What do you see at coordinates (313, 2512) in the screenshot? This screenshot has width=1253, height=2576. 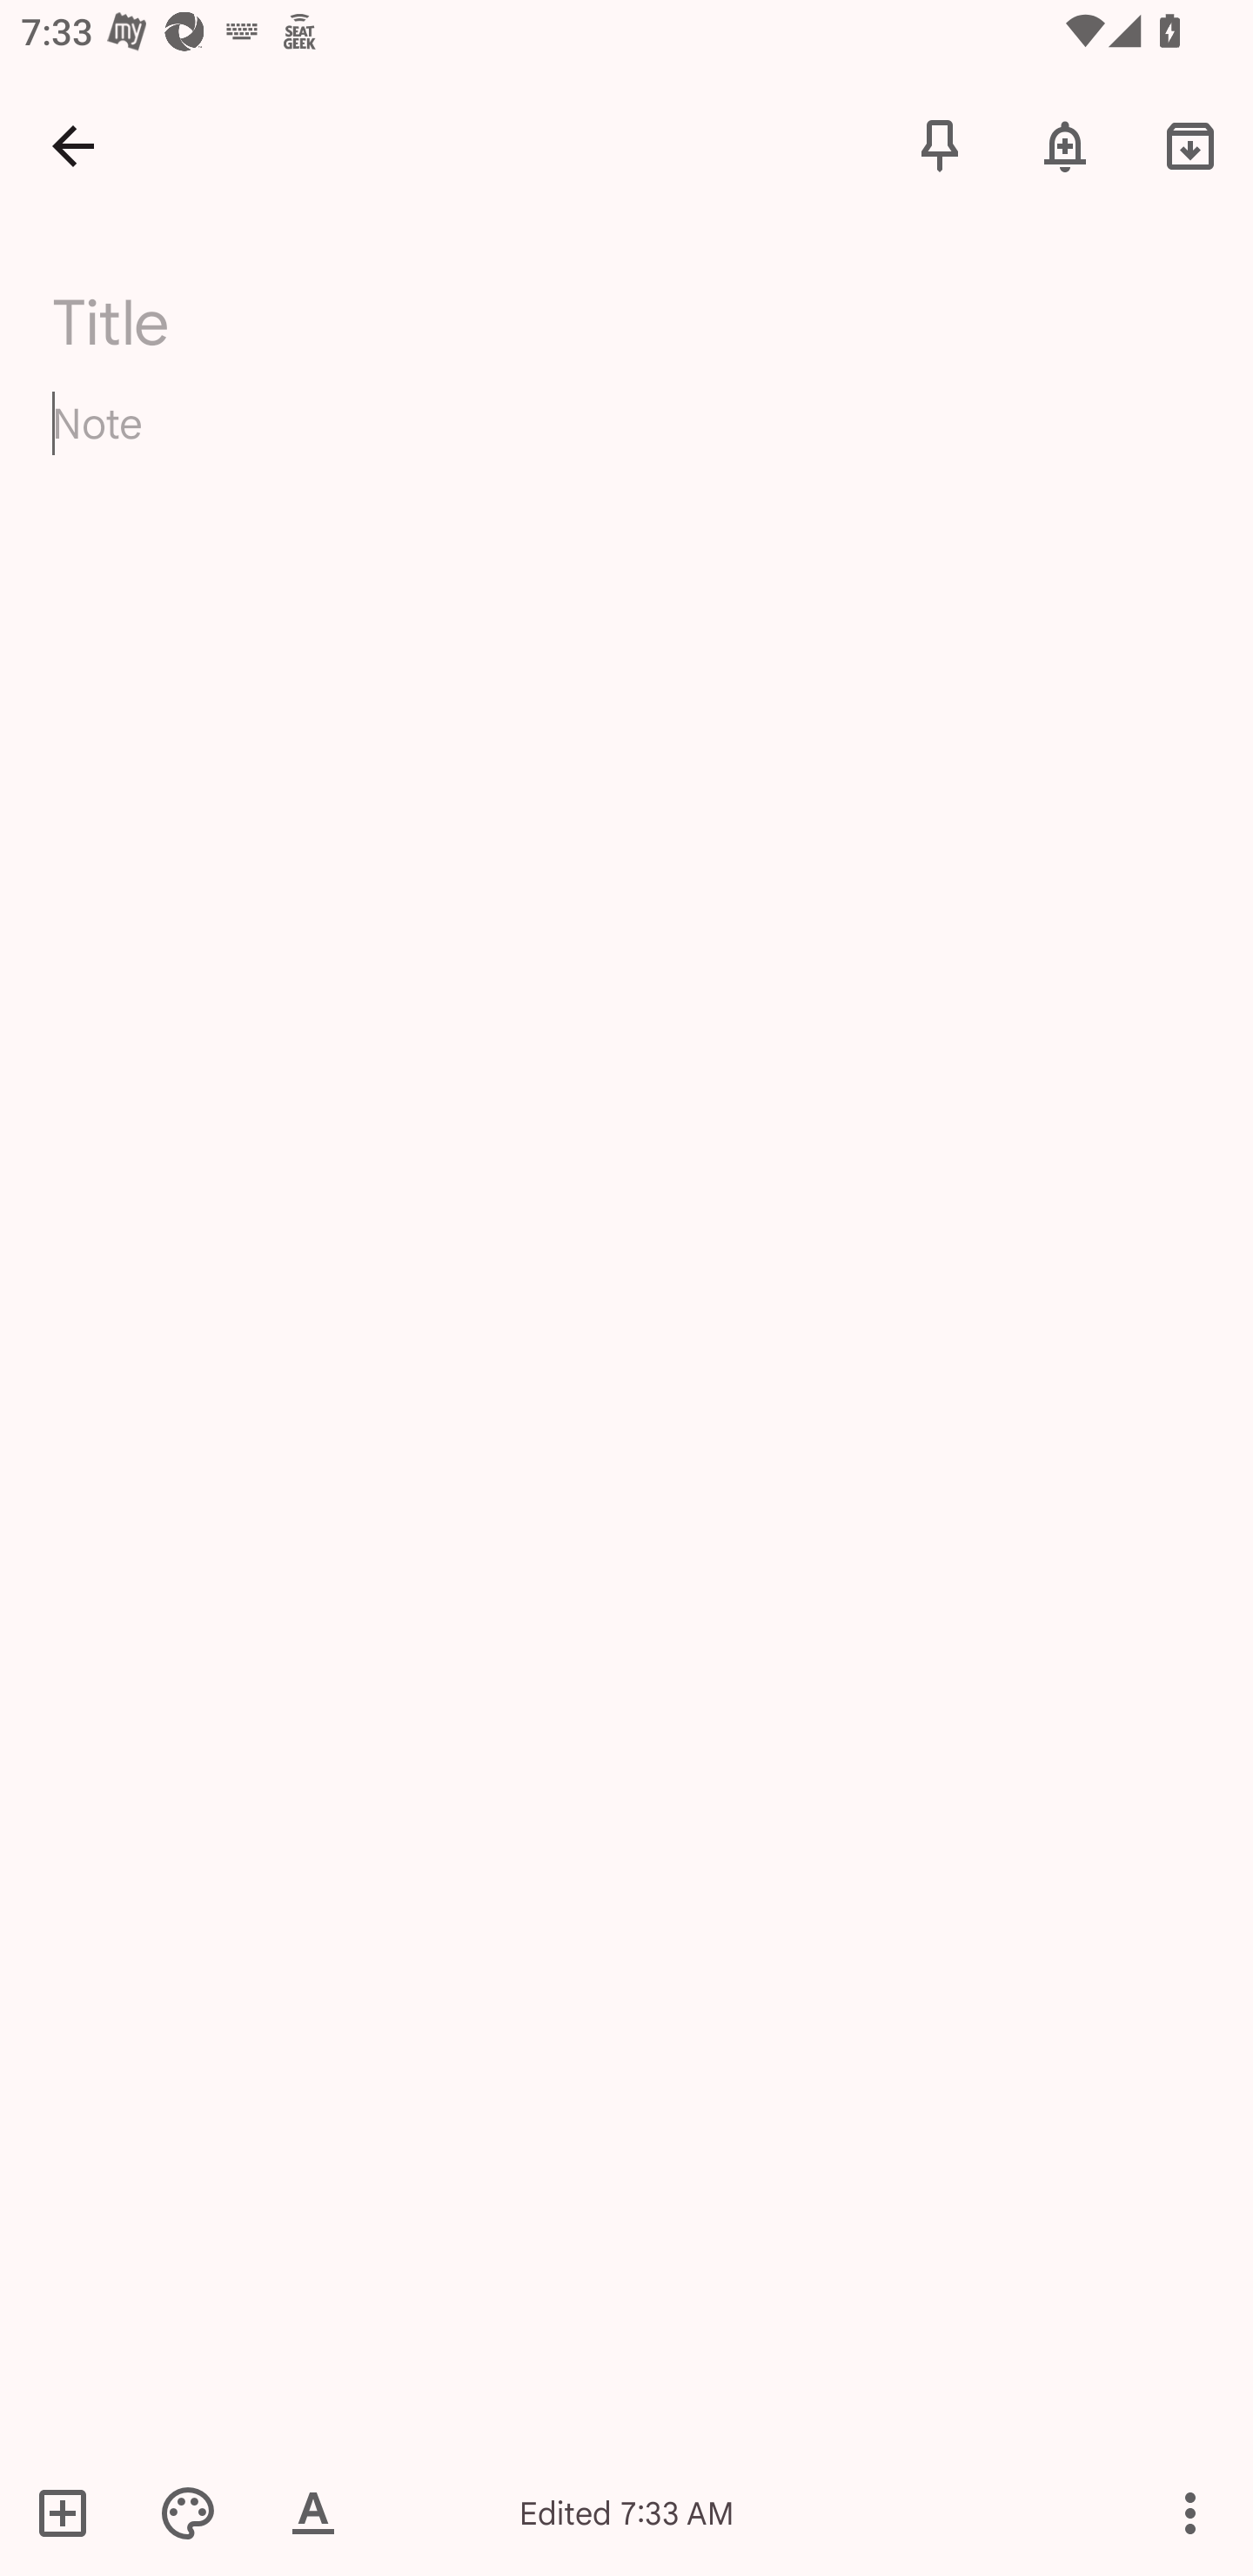 I see `Show formatting controls` at bounding box center [313, 2512].